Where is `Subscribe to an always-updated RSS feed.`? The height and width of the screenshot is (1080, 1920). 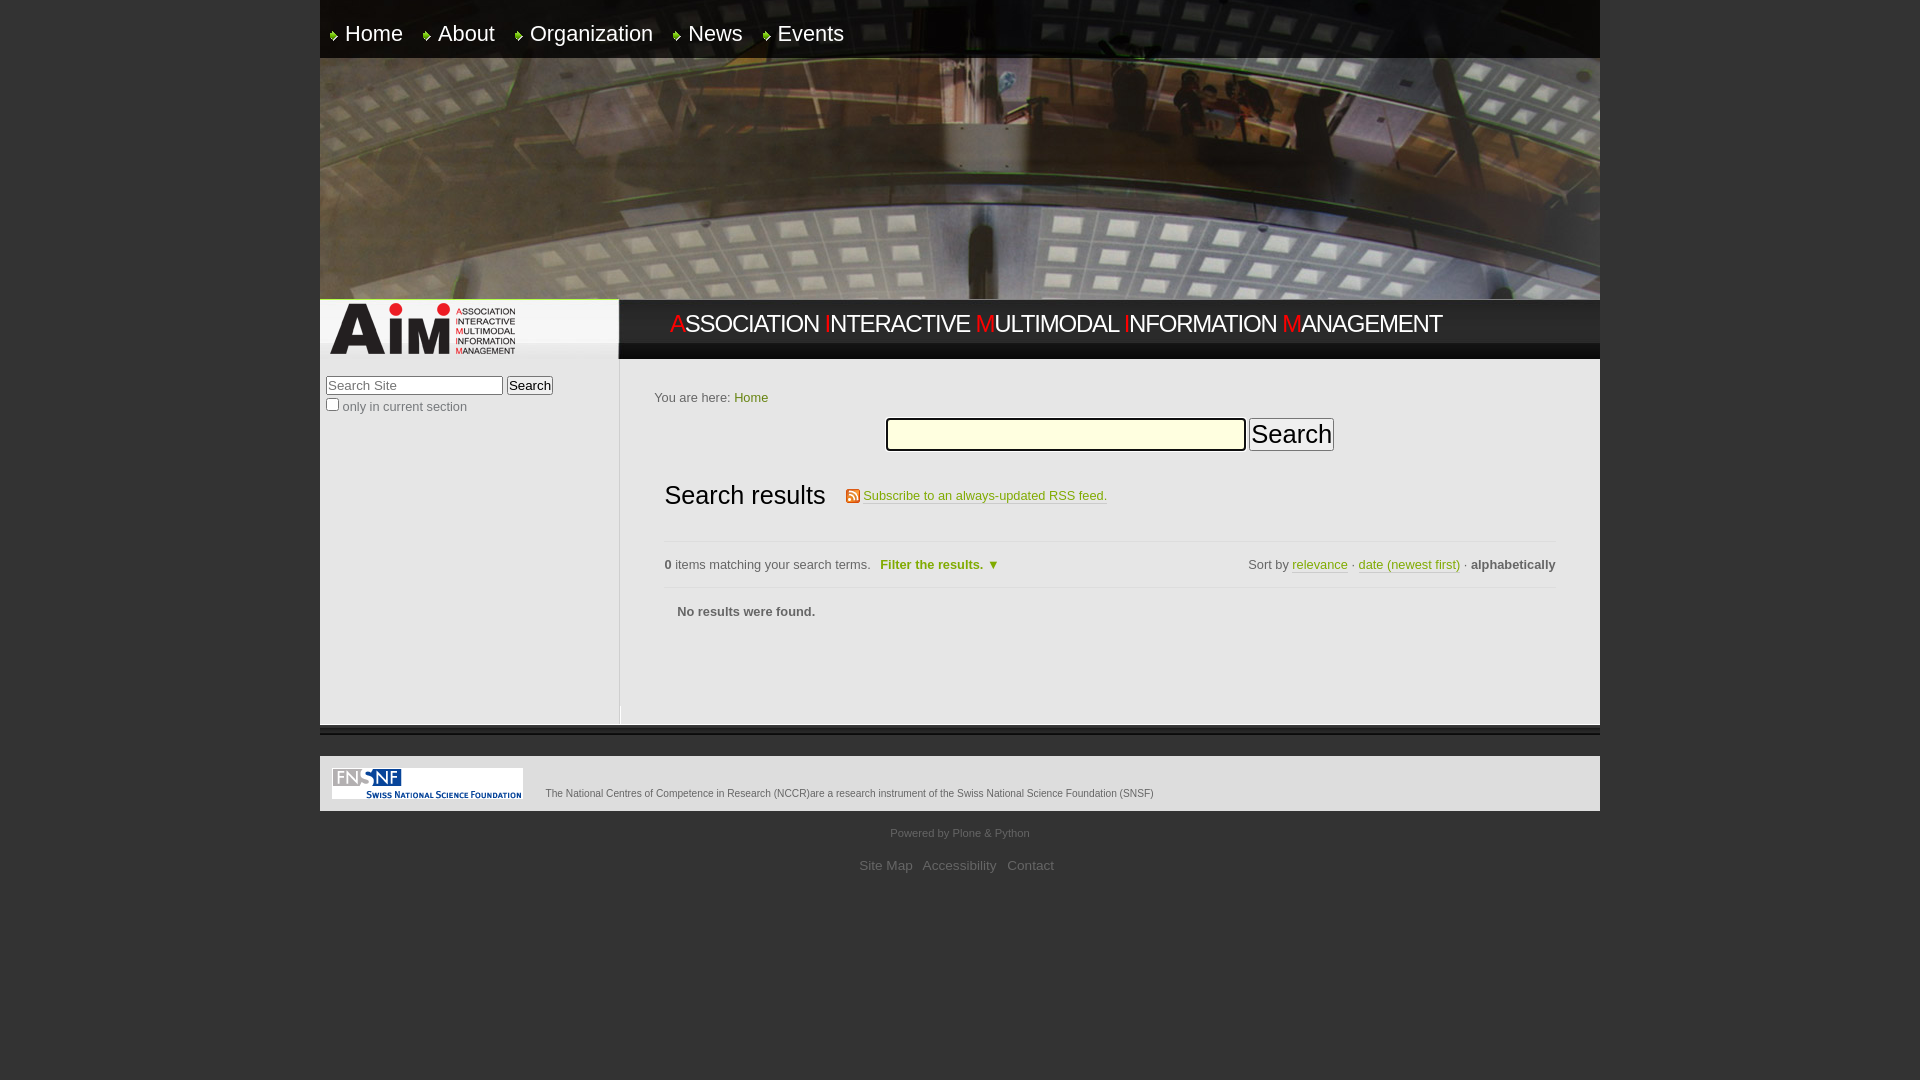 Subscribe to an always-updated RSS feed. is located at coordinates (985, 496).